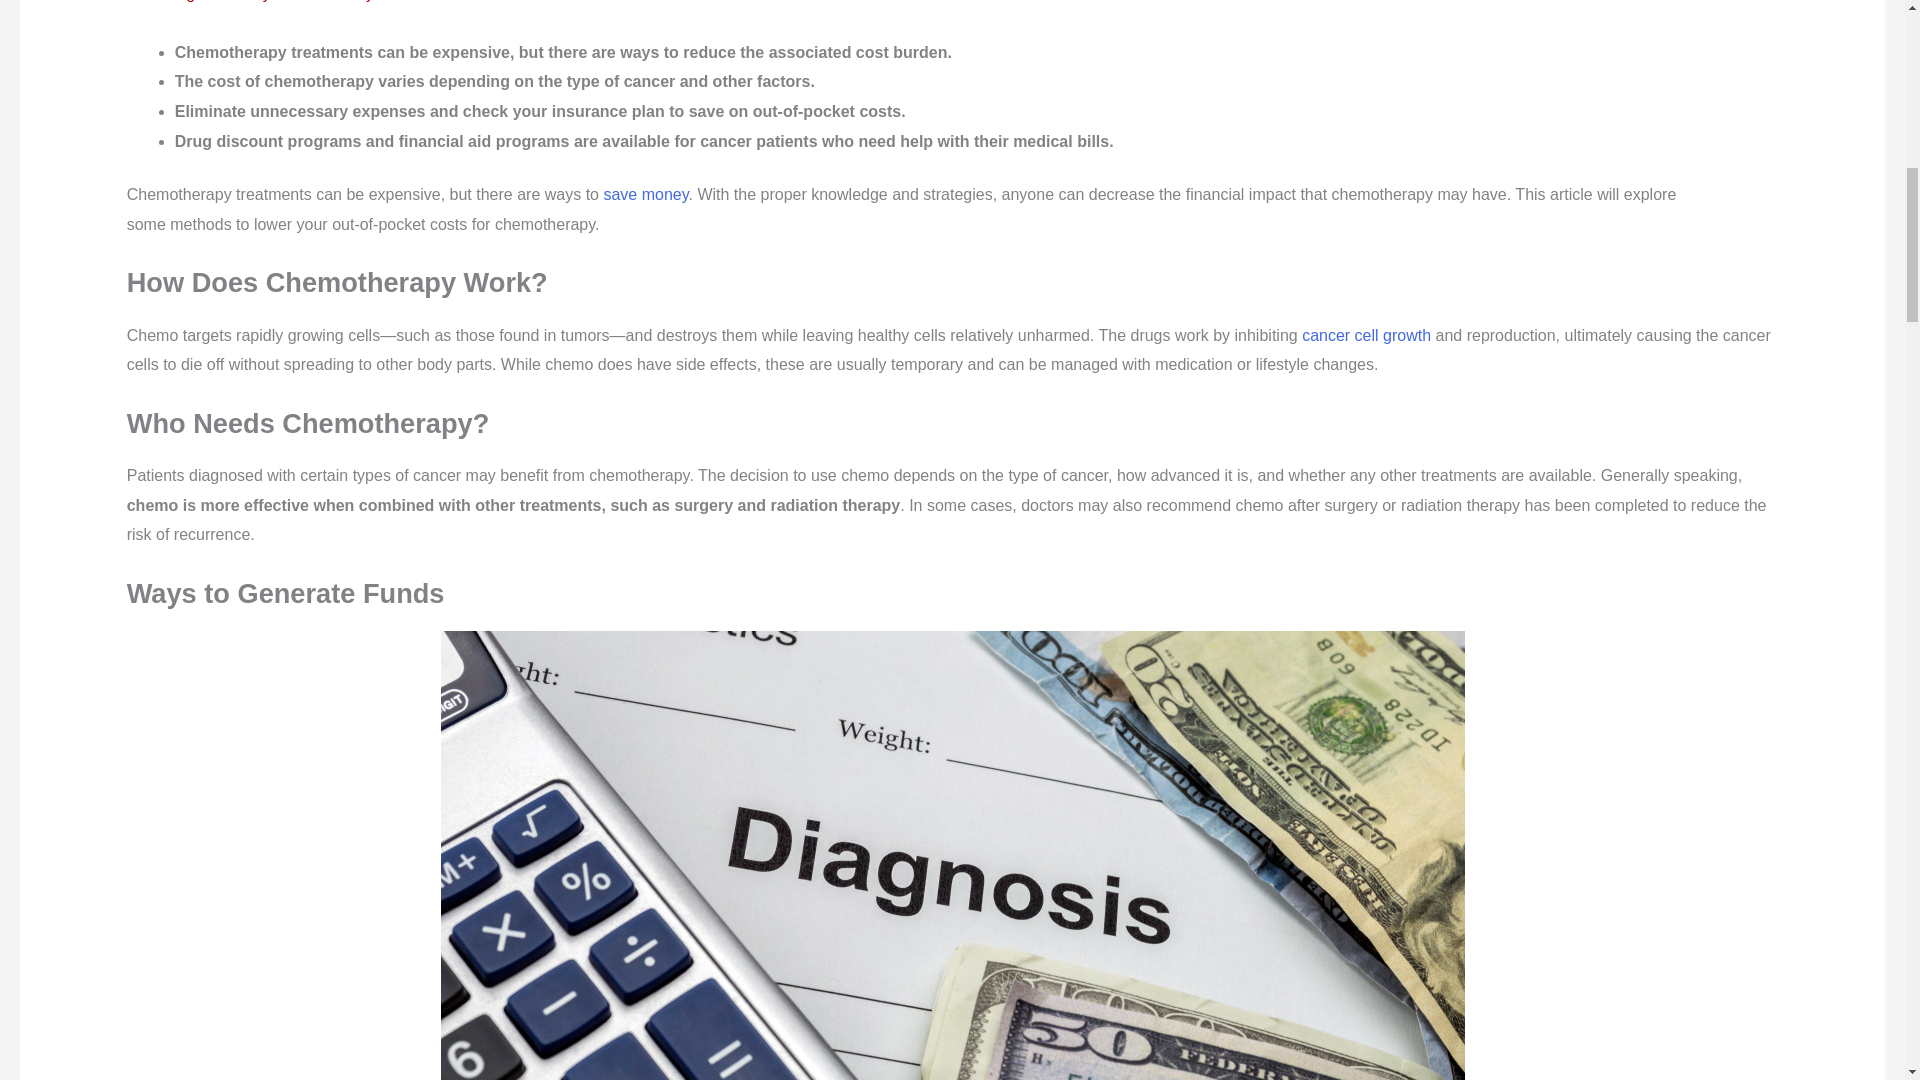 Image resolution: width=1920 pixels, height=1080 pixels. What do you see at coordinates (1366, 336) in the screenshot?
I see `cancer cell growth` at bounding box center [1366, 336].